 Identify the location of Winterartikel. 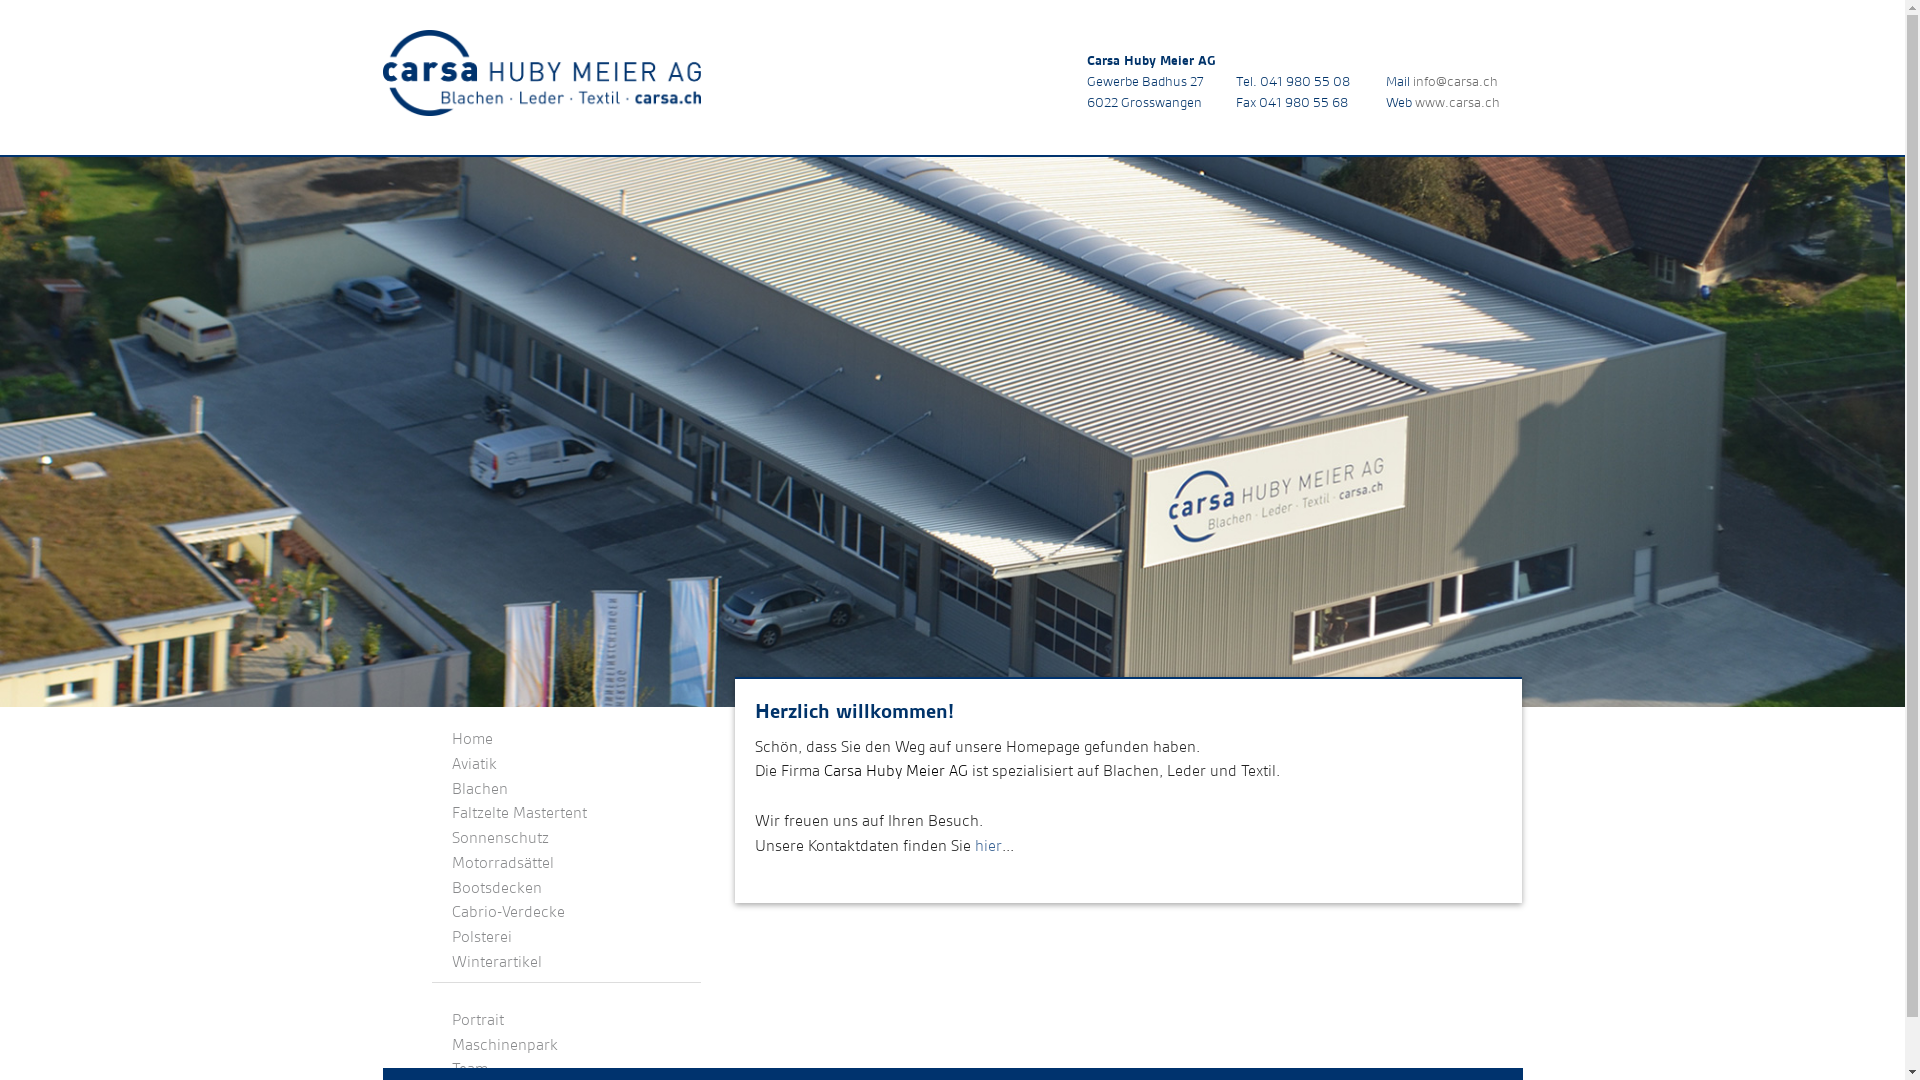
(497, 962).